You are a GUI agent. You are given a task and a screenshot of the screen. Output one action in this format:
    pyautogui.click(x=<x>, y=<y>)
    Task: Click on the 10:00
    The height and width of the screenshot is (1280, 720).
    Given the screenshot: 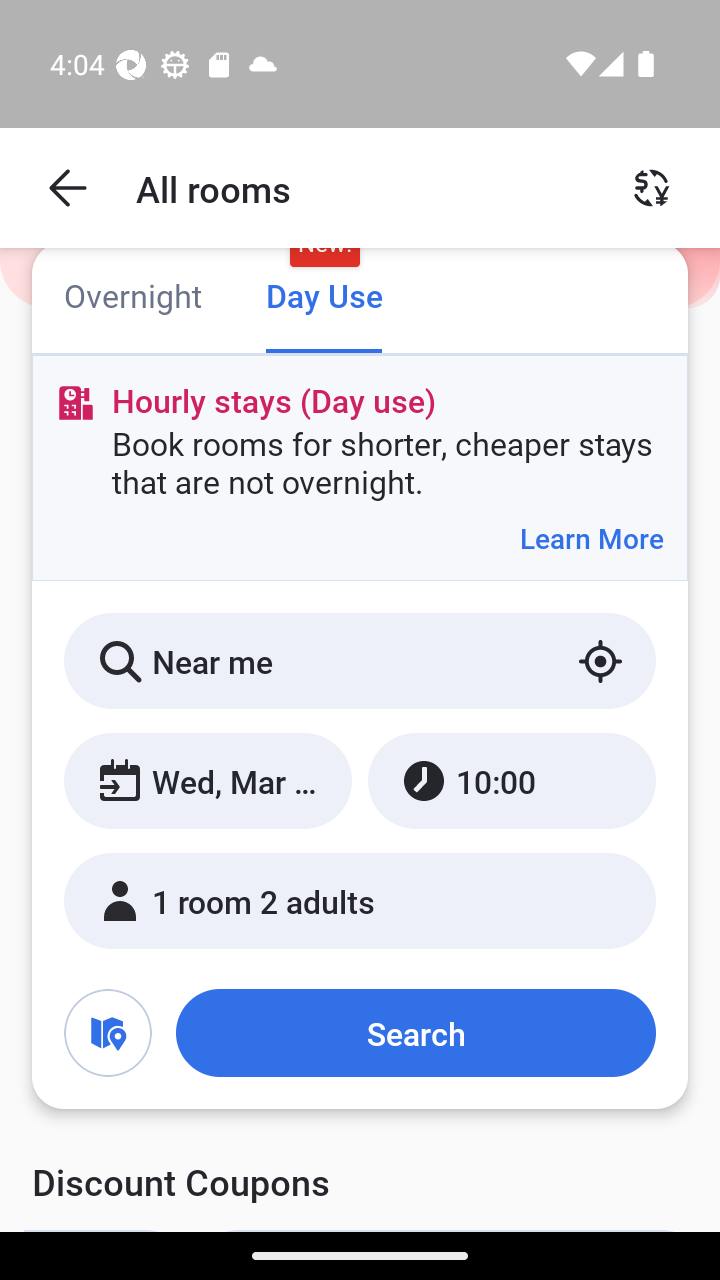 What is the action you would take?
    pyautogui.click(x=511, y=781)
    